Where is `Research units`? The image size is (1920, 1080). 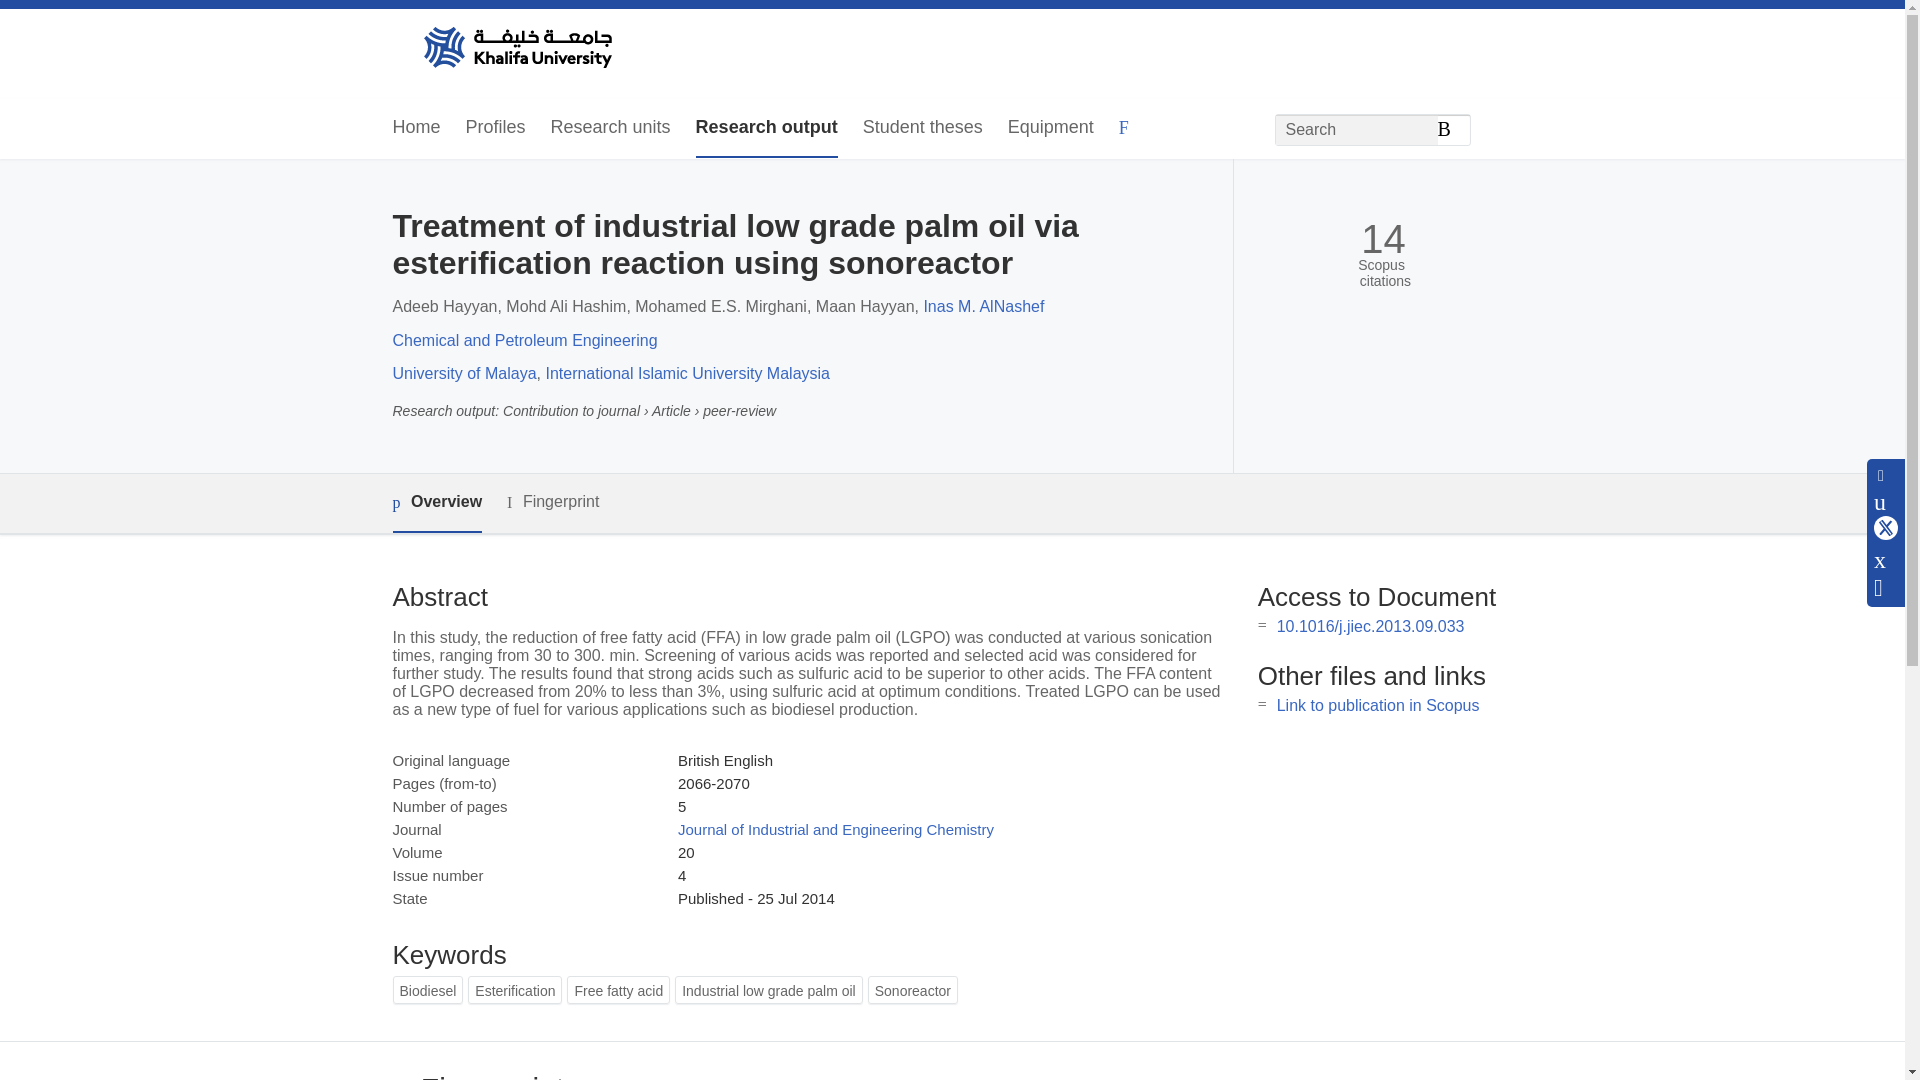
Research units is located at coordinates (610, 128).